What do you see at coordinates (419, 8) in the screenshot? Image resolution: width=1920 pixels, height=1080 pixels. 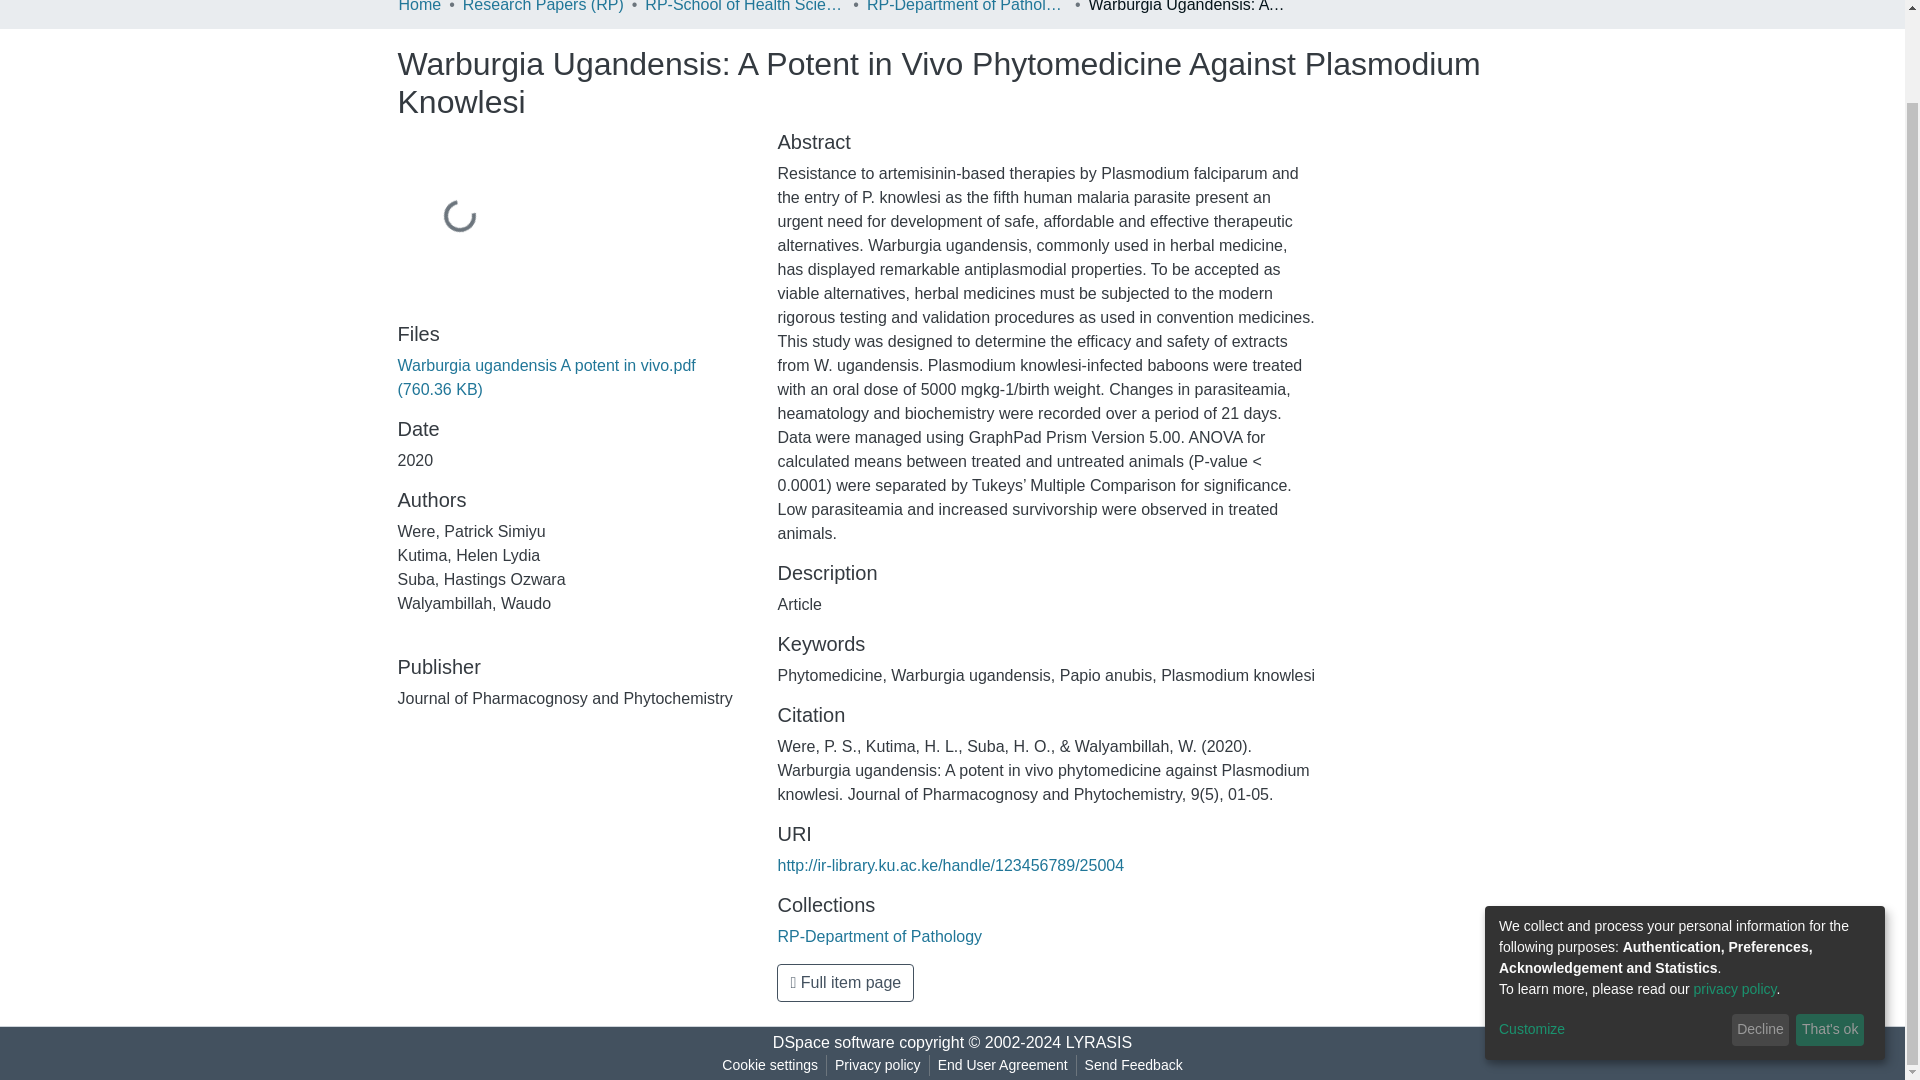 I see `Home` at bounding box center [419, 8].